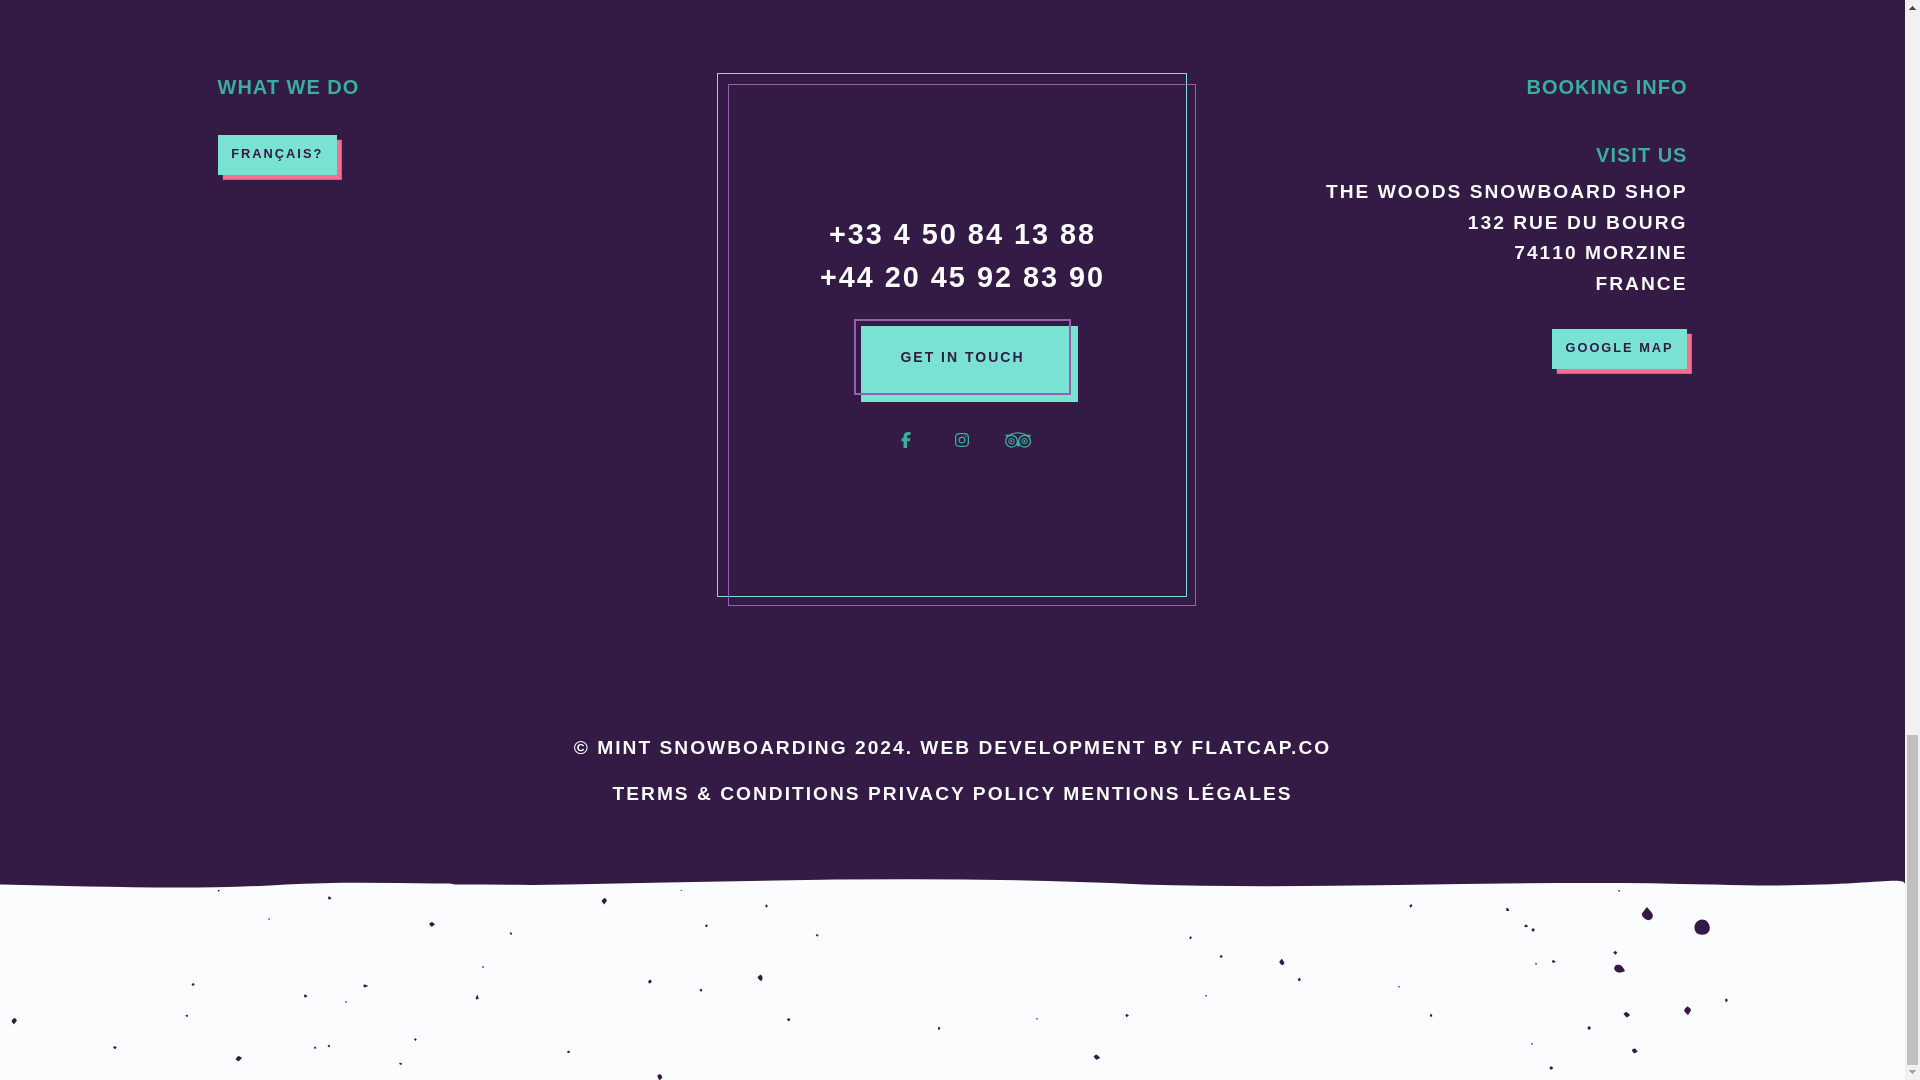  What do you see at coordinates (906, 452) in the screenshot?
I see `Follow Us On Facebook` at bounding box center [906, 452].